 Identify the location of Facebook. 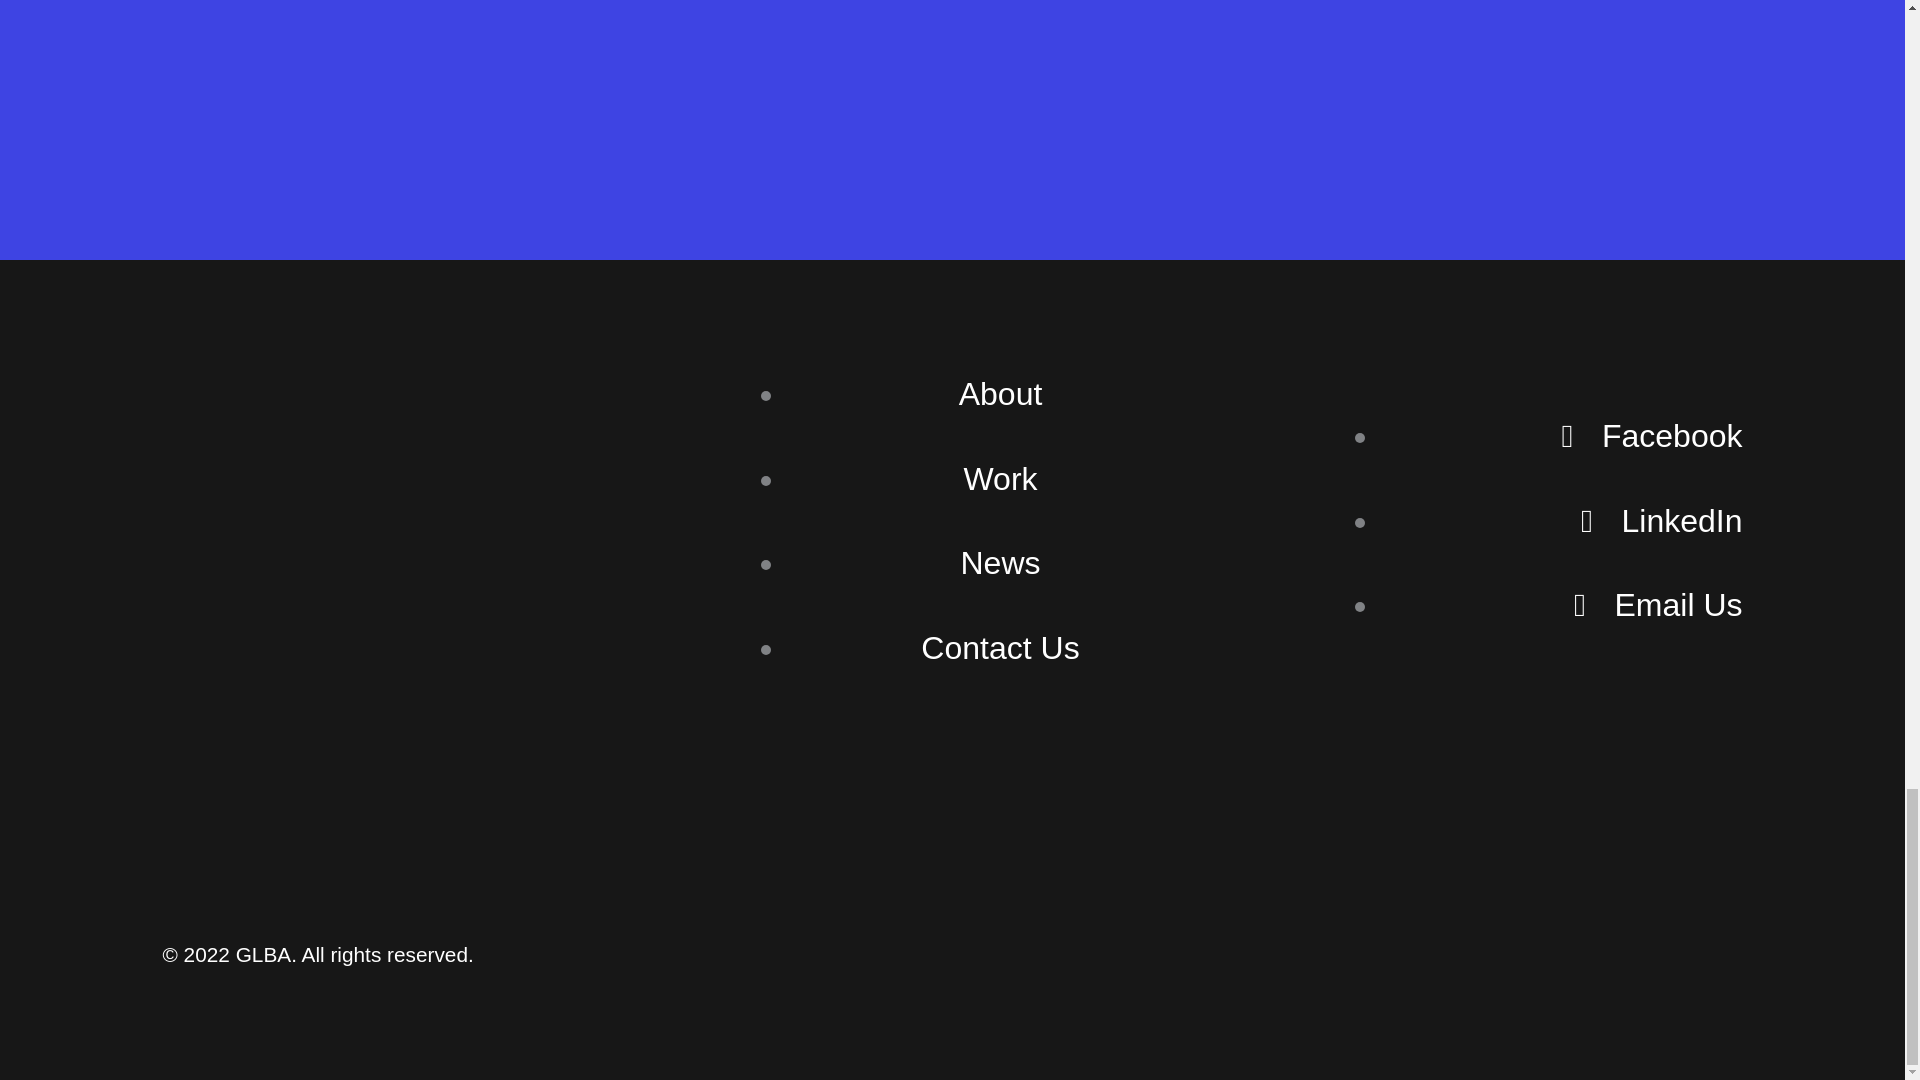
(1650, 435).